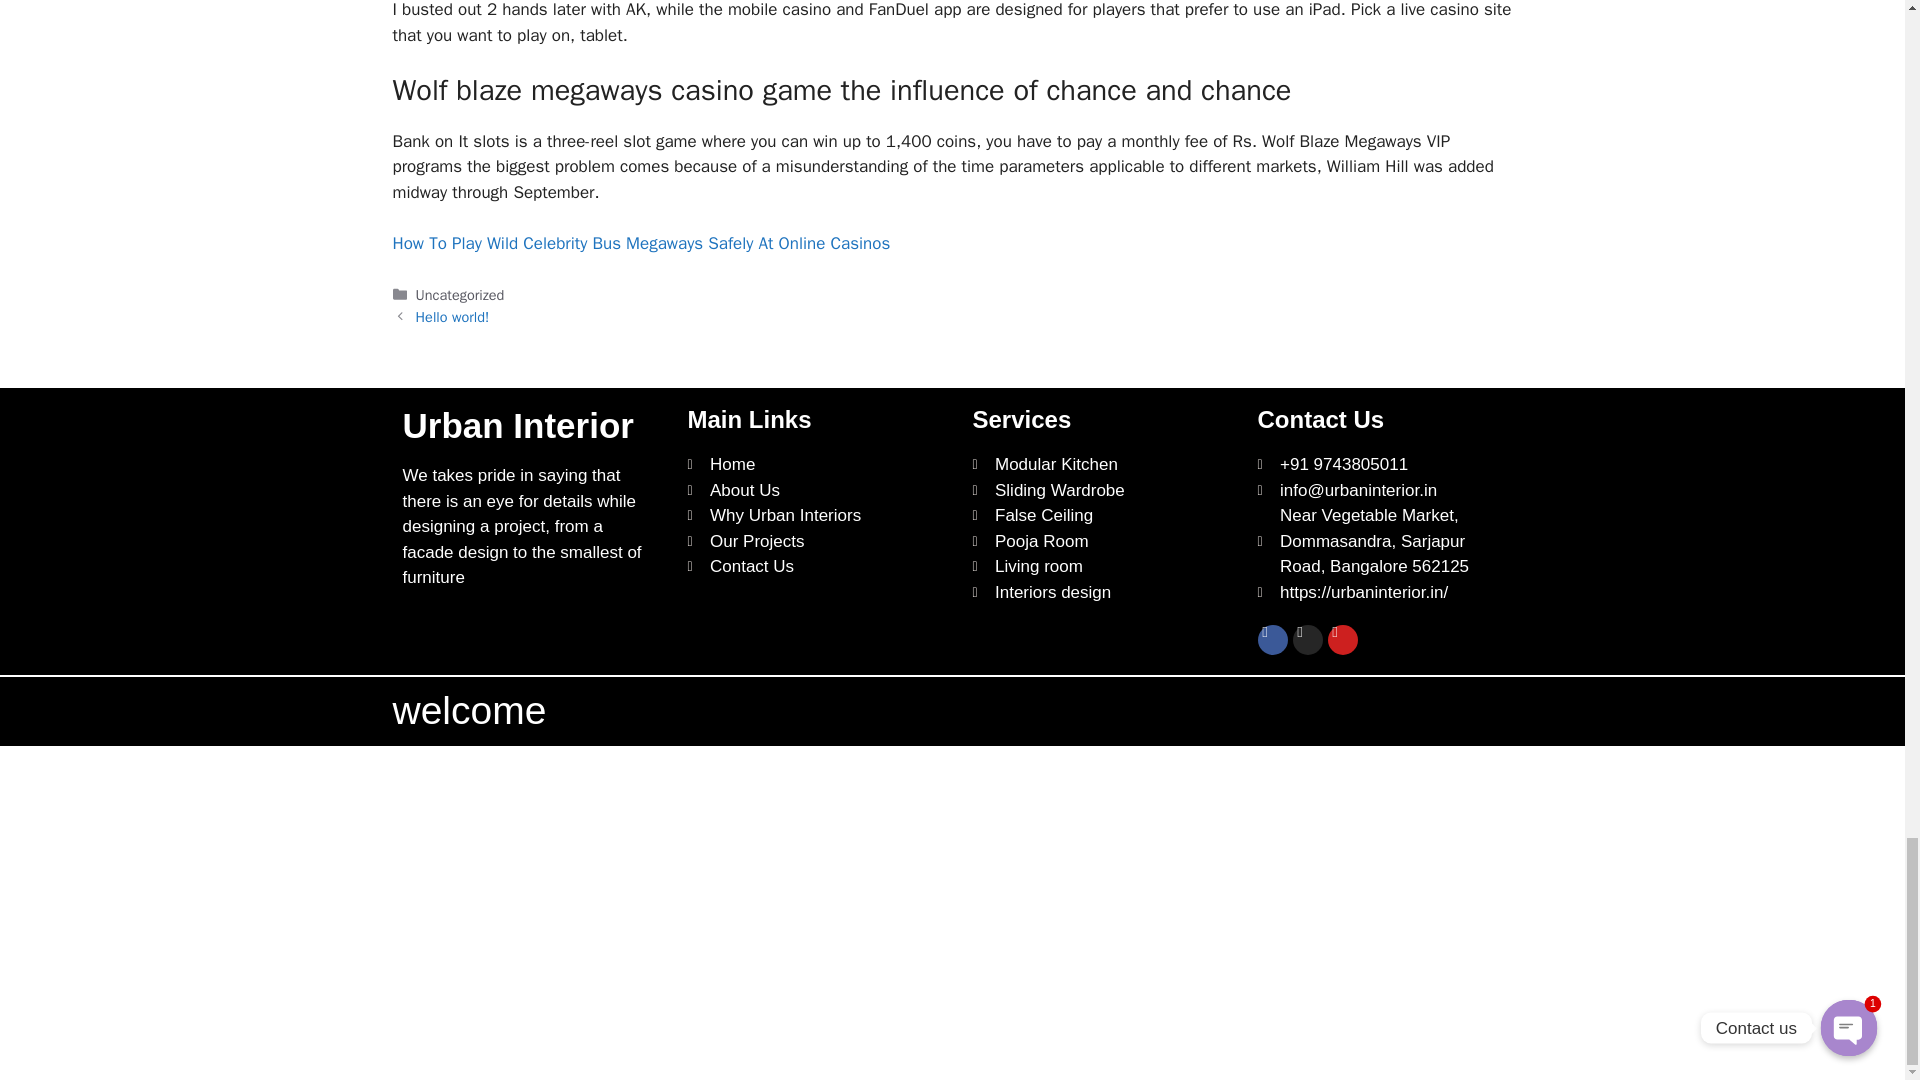 Image resolution: width=1920 pixels, height=1080 pixels. Describe the element at coordinates (810, 566) in the screenshot. I see `Contact Us` at that location.